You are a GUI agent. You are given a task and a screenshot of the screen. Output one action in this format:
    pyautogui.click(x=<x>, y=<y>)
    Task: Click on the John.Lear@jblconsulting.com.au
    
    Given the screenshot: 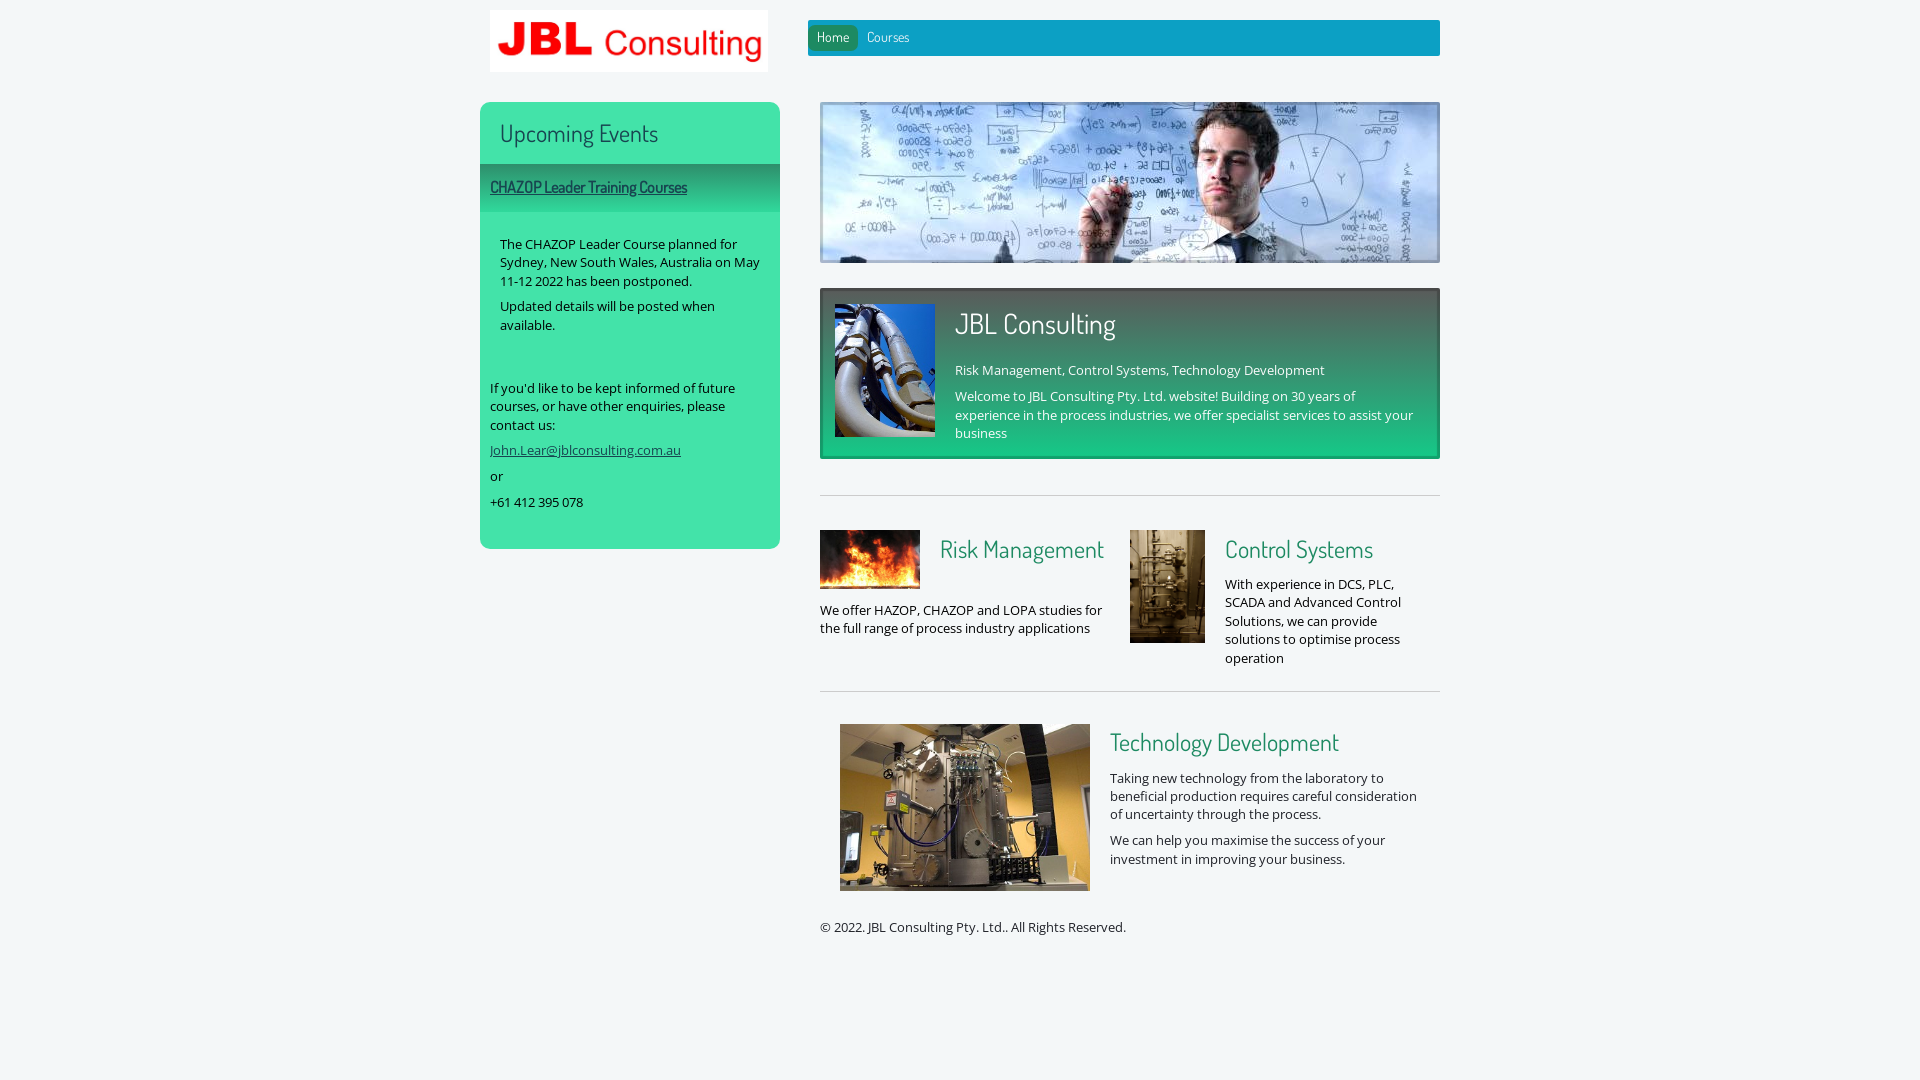 What is the action you would take?
    pyautogui.click(x=585, y=450)
    